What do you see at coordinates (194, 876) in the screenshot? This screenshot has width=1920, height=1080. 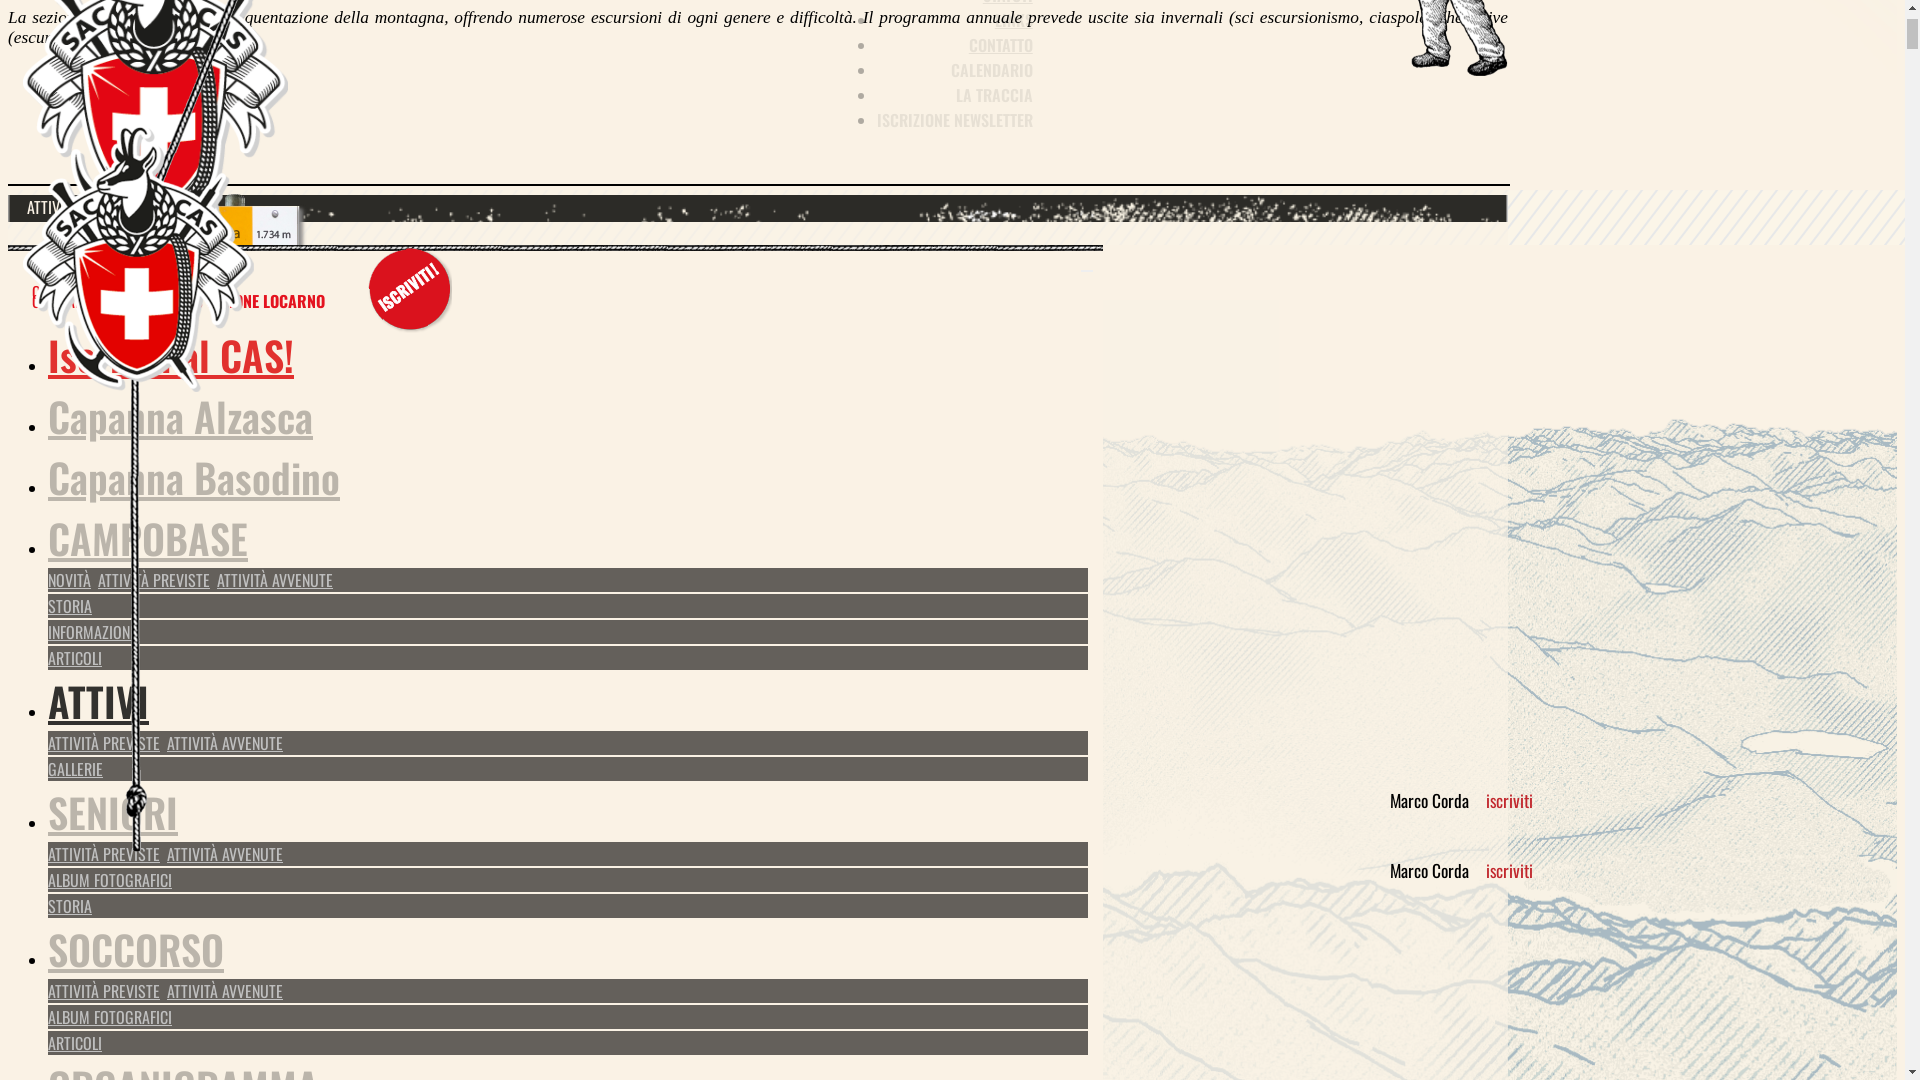 I see `Capanna Basodino` at bounding box center [194, 876].